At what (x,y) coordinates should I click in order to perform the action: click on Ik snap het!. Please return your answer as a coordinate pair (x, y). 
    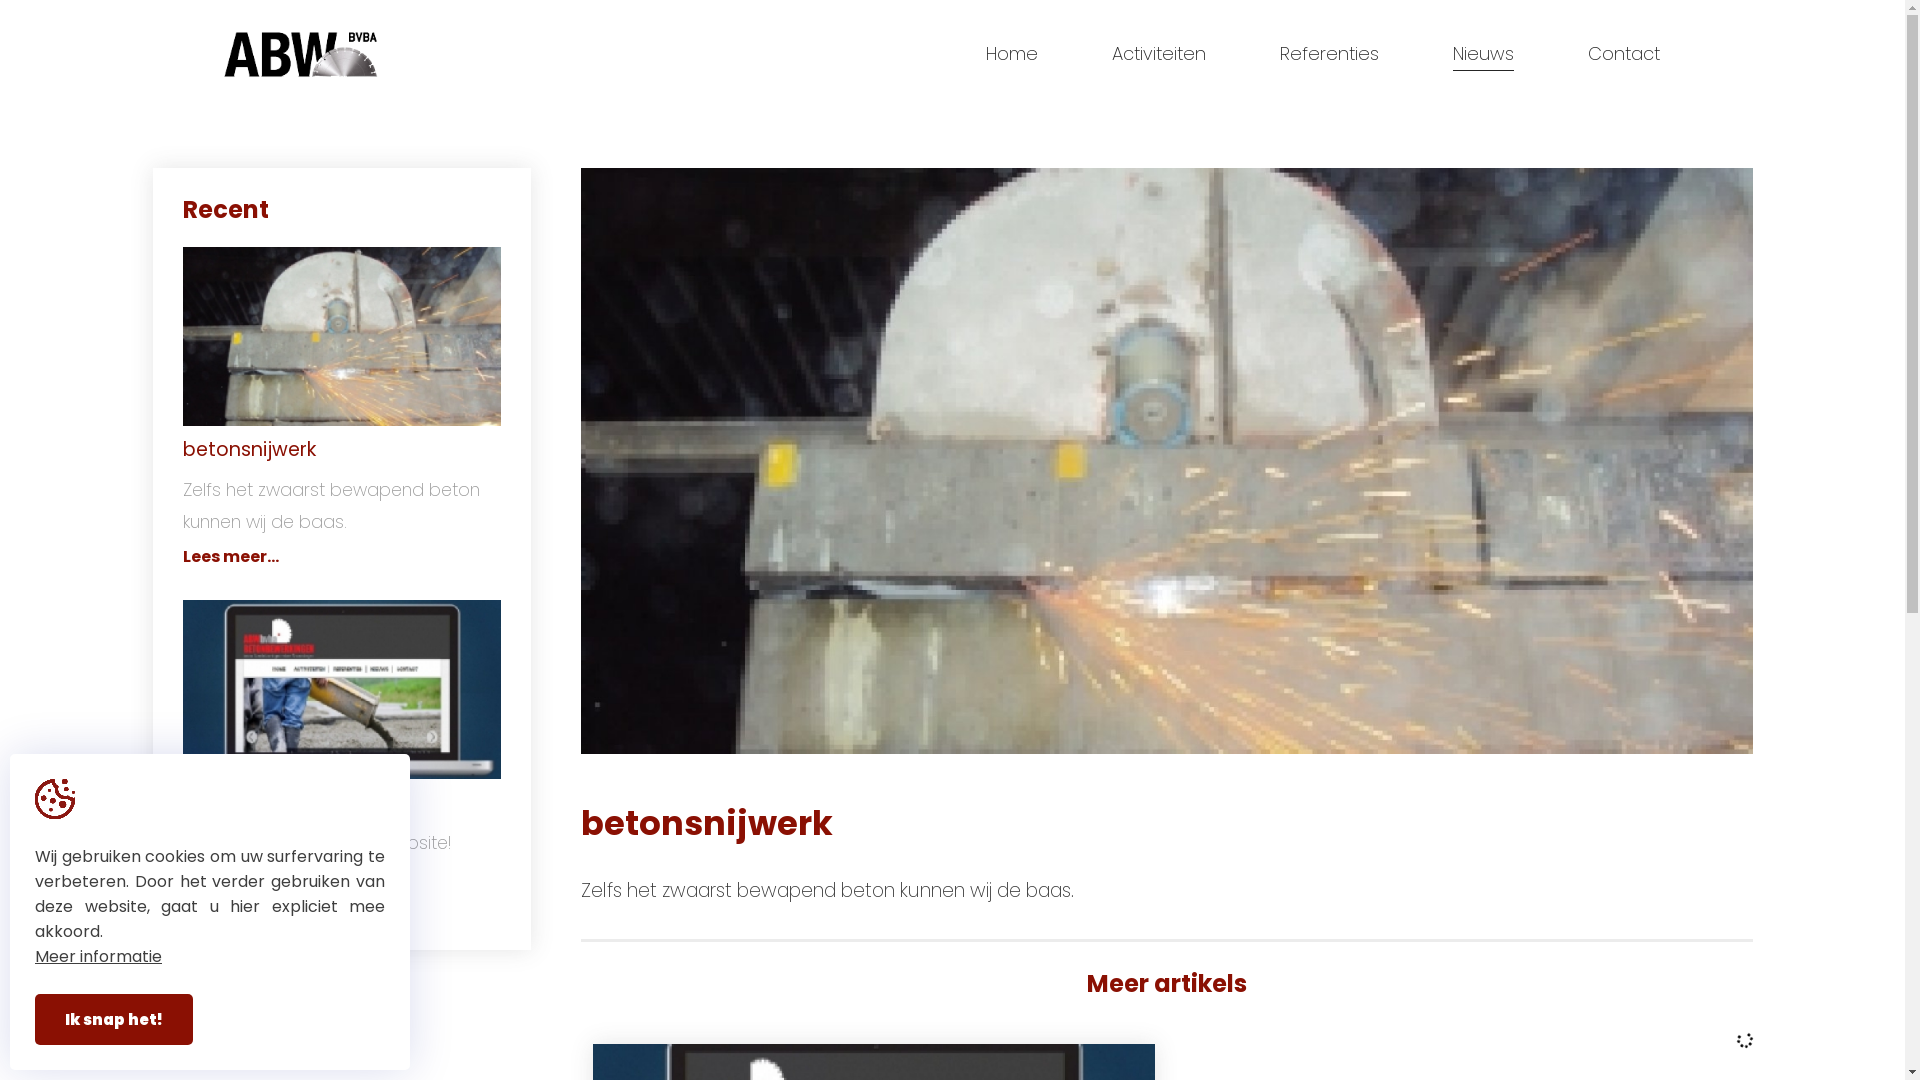
    Looking at the image, I should click on (114, 1020).